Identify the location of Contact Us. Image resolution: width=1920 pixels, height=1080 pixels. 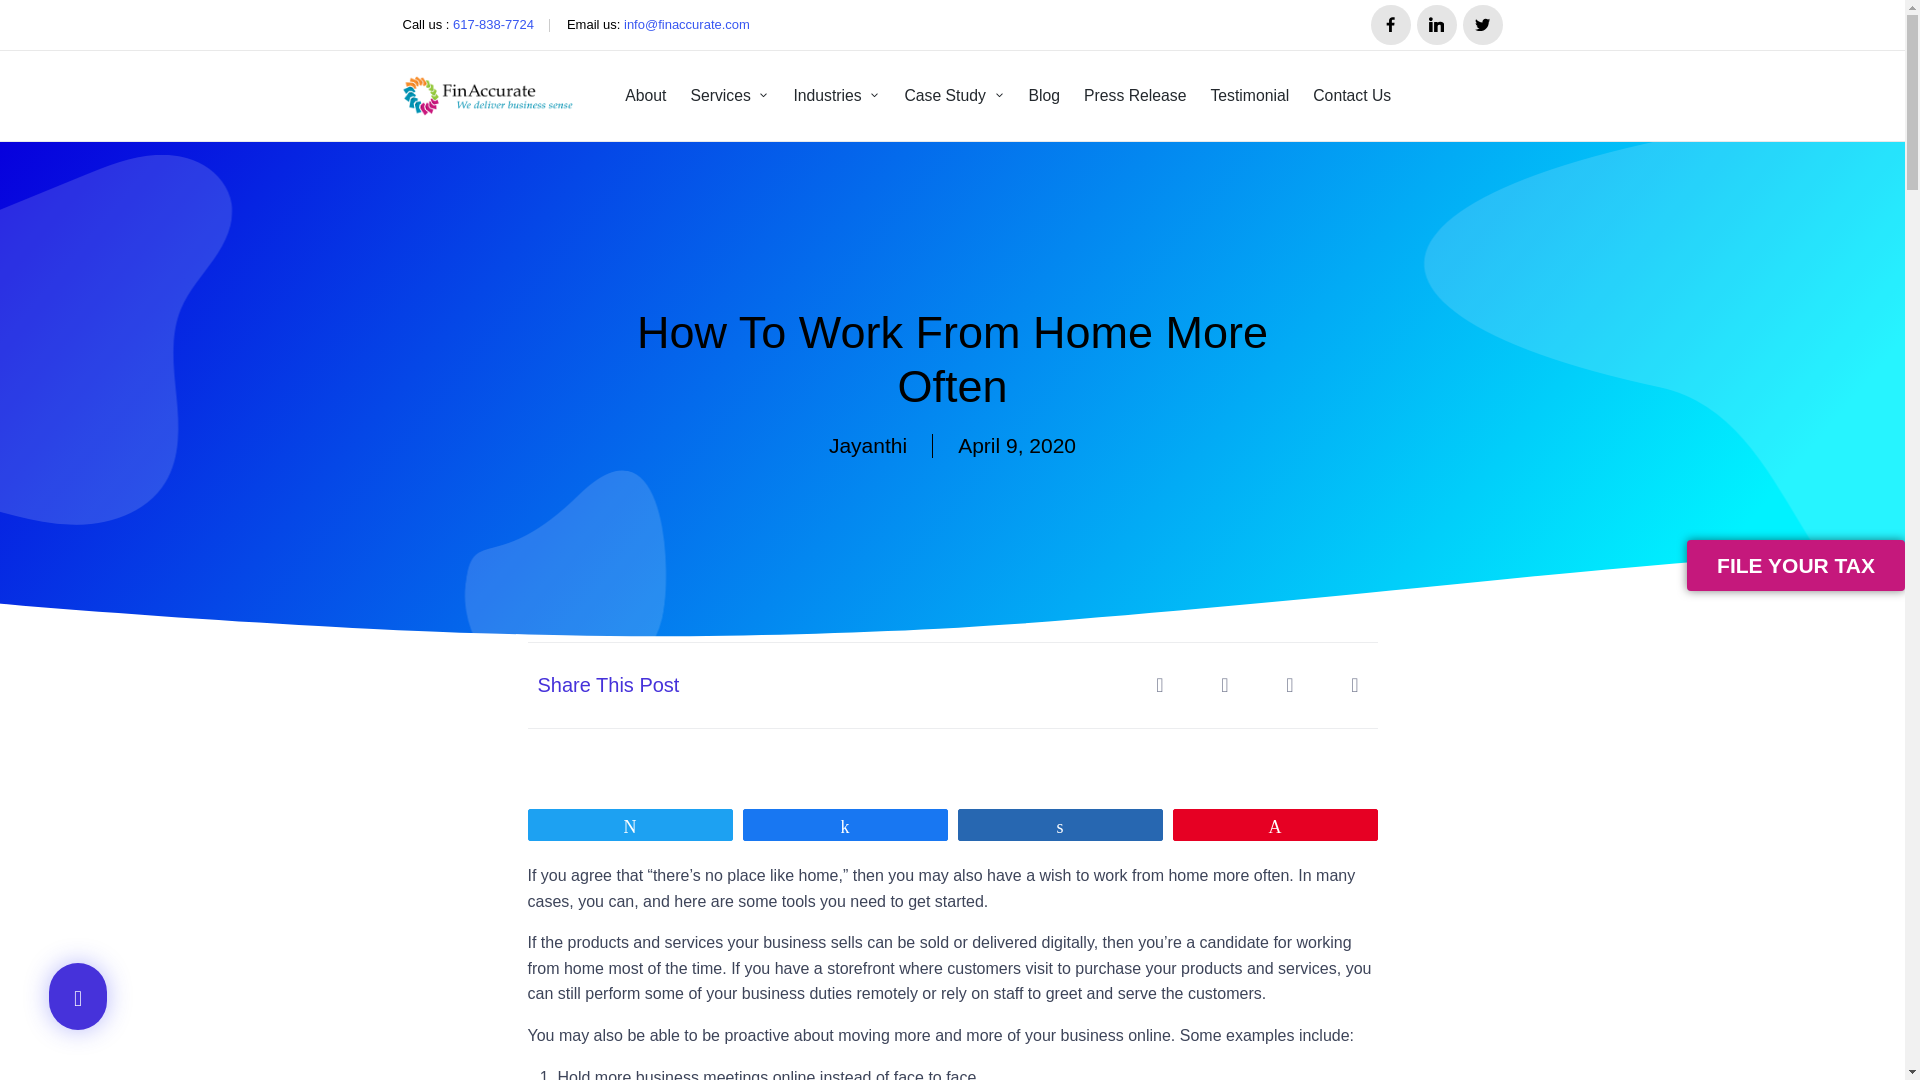
(1352, 96).